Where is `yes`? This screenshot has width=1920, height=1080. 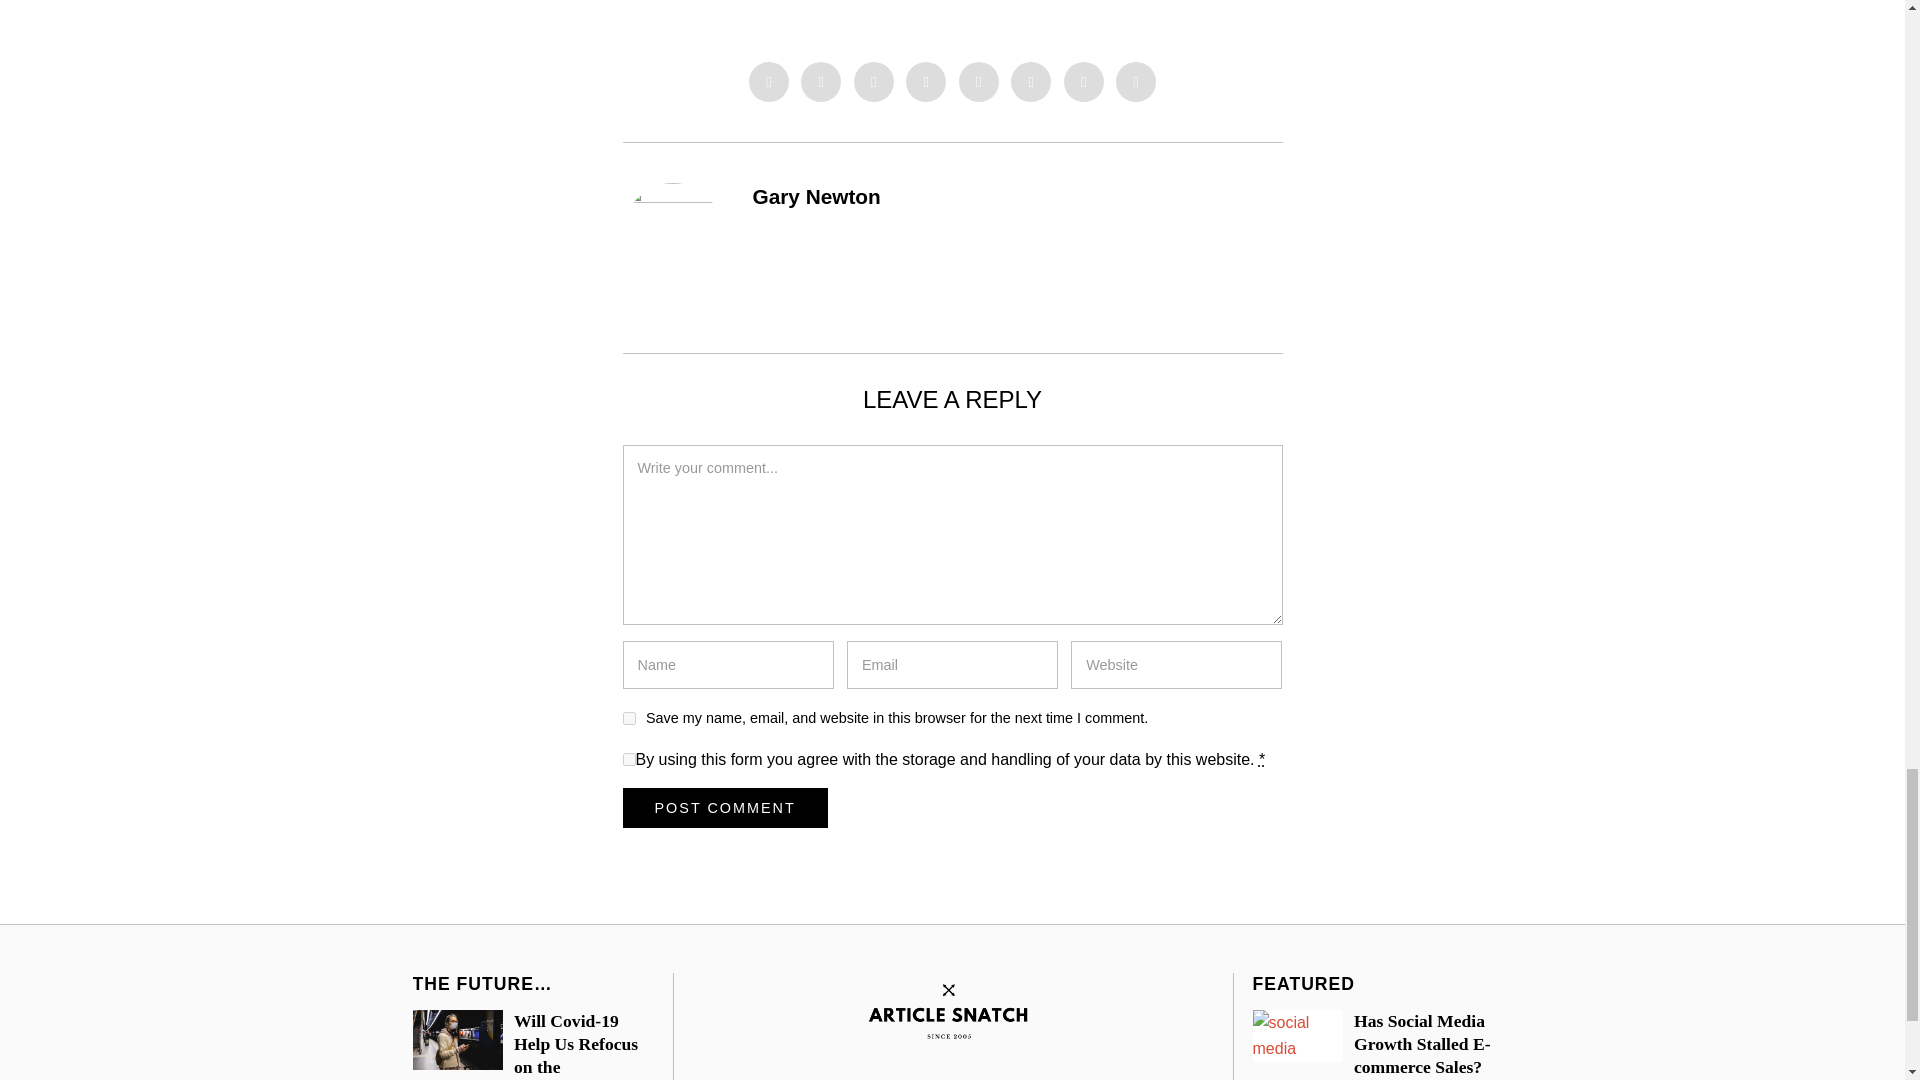 yes is located at coordinates (628, 718).